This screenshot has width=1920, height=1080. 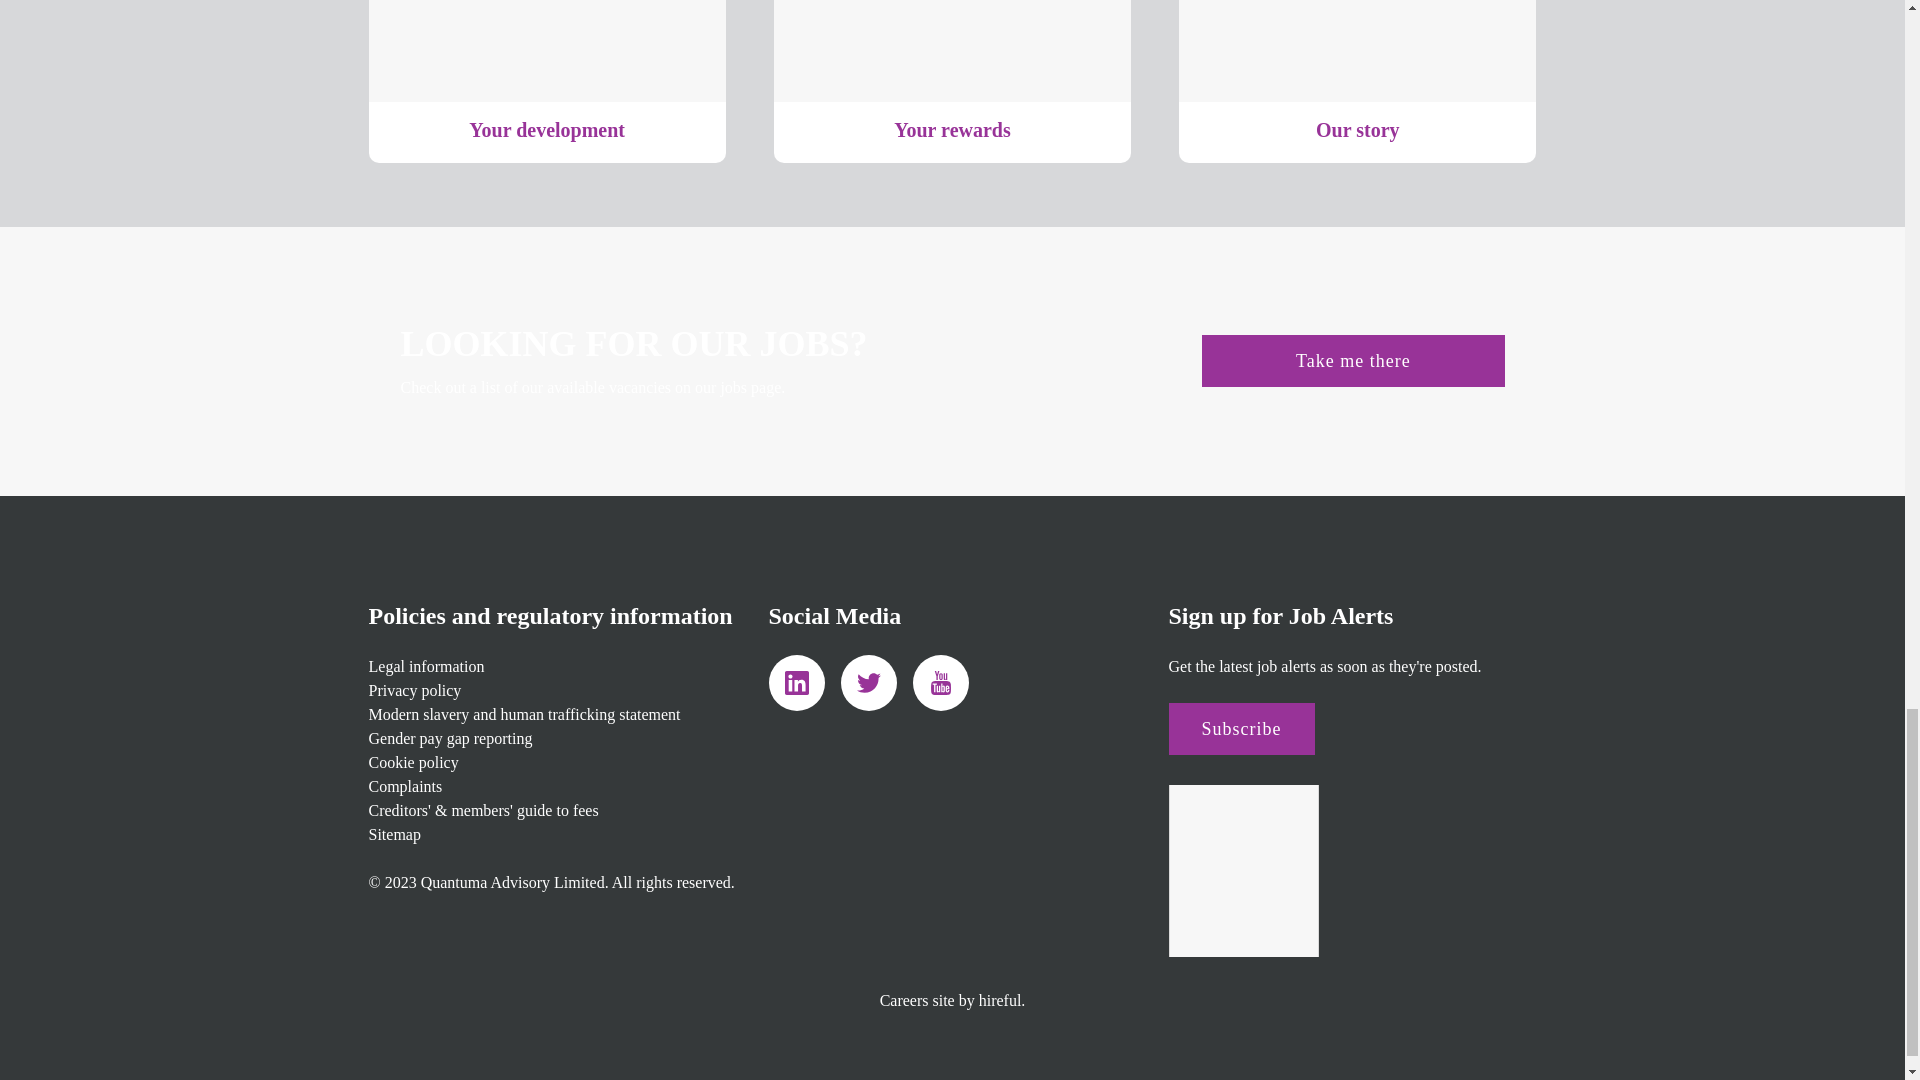 What do you see at coordinates (1000, 1000) in the screenshot?
I see `hireful` at bounding box center [1000, 1000].